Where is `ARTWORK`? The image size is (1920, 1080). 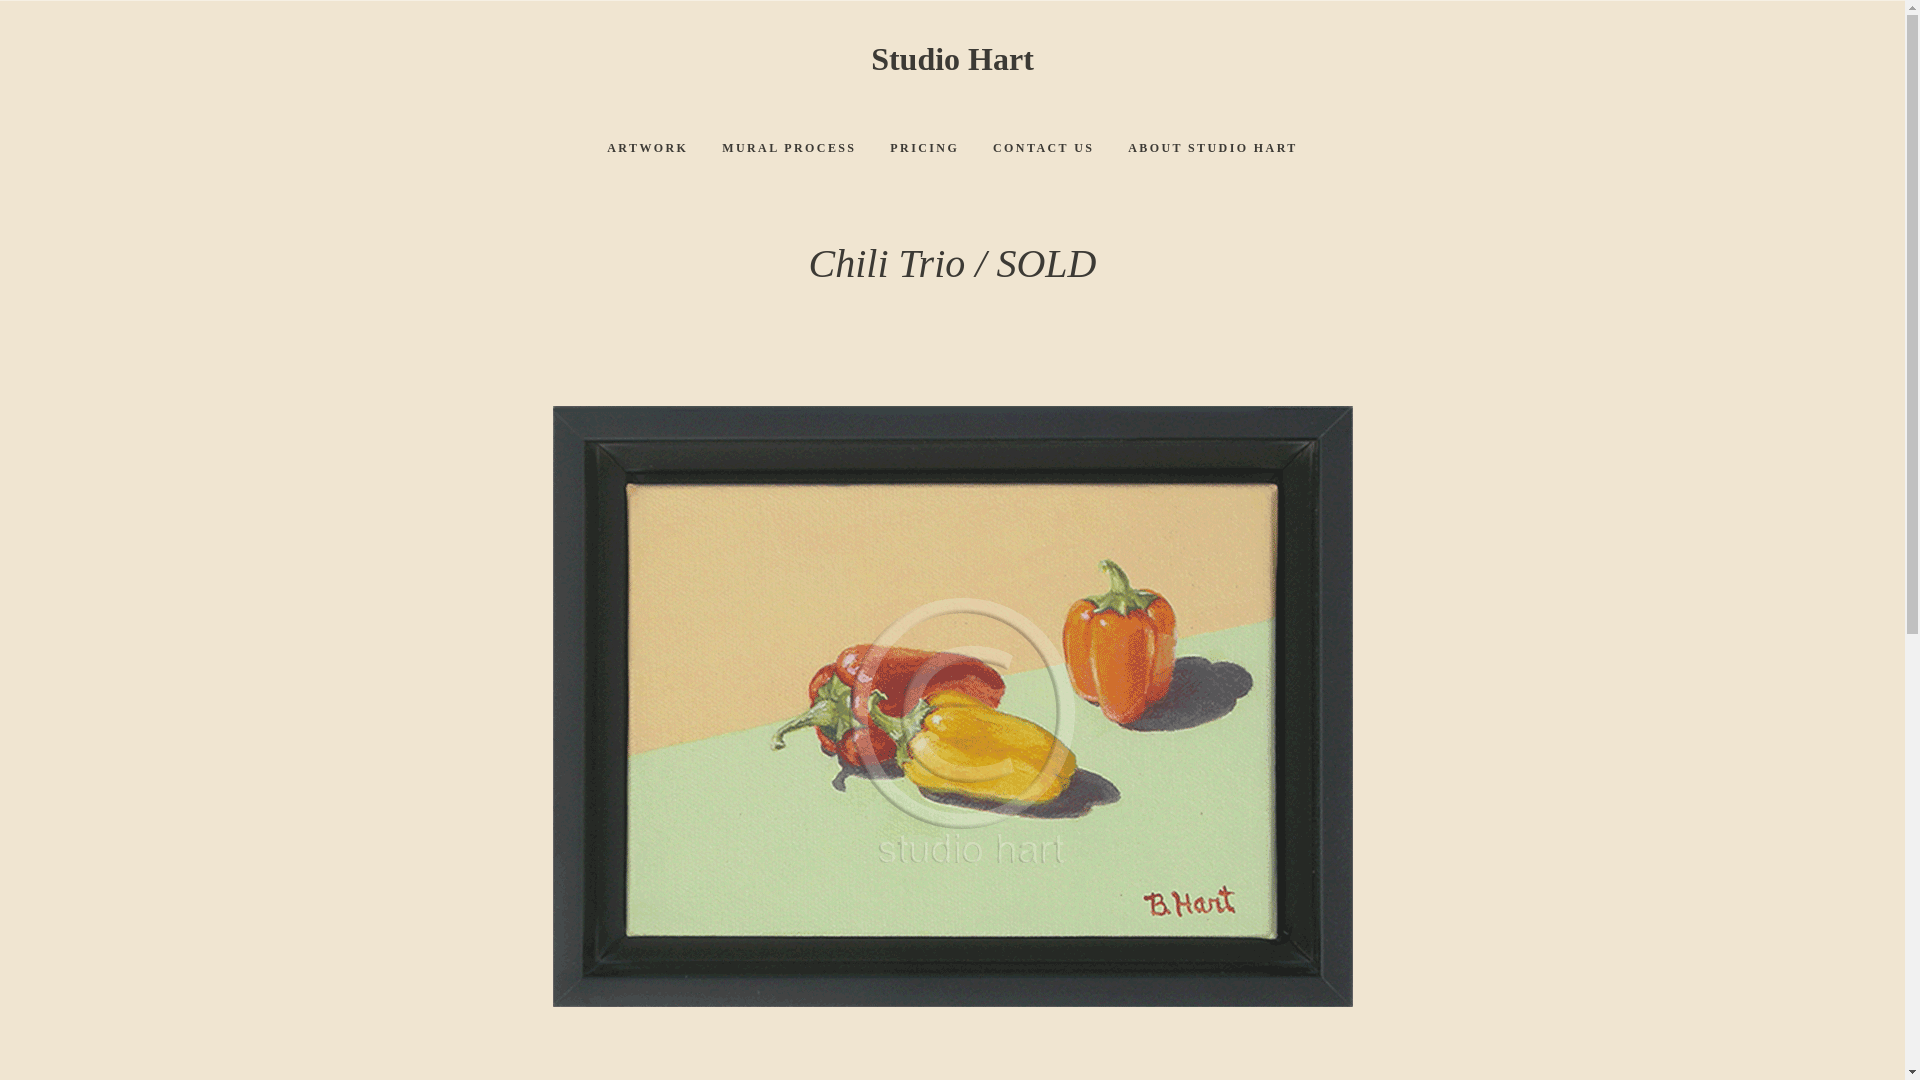
ARTWORK is located at coordinates (646, 148).